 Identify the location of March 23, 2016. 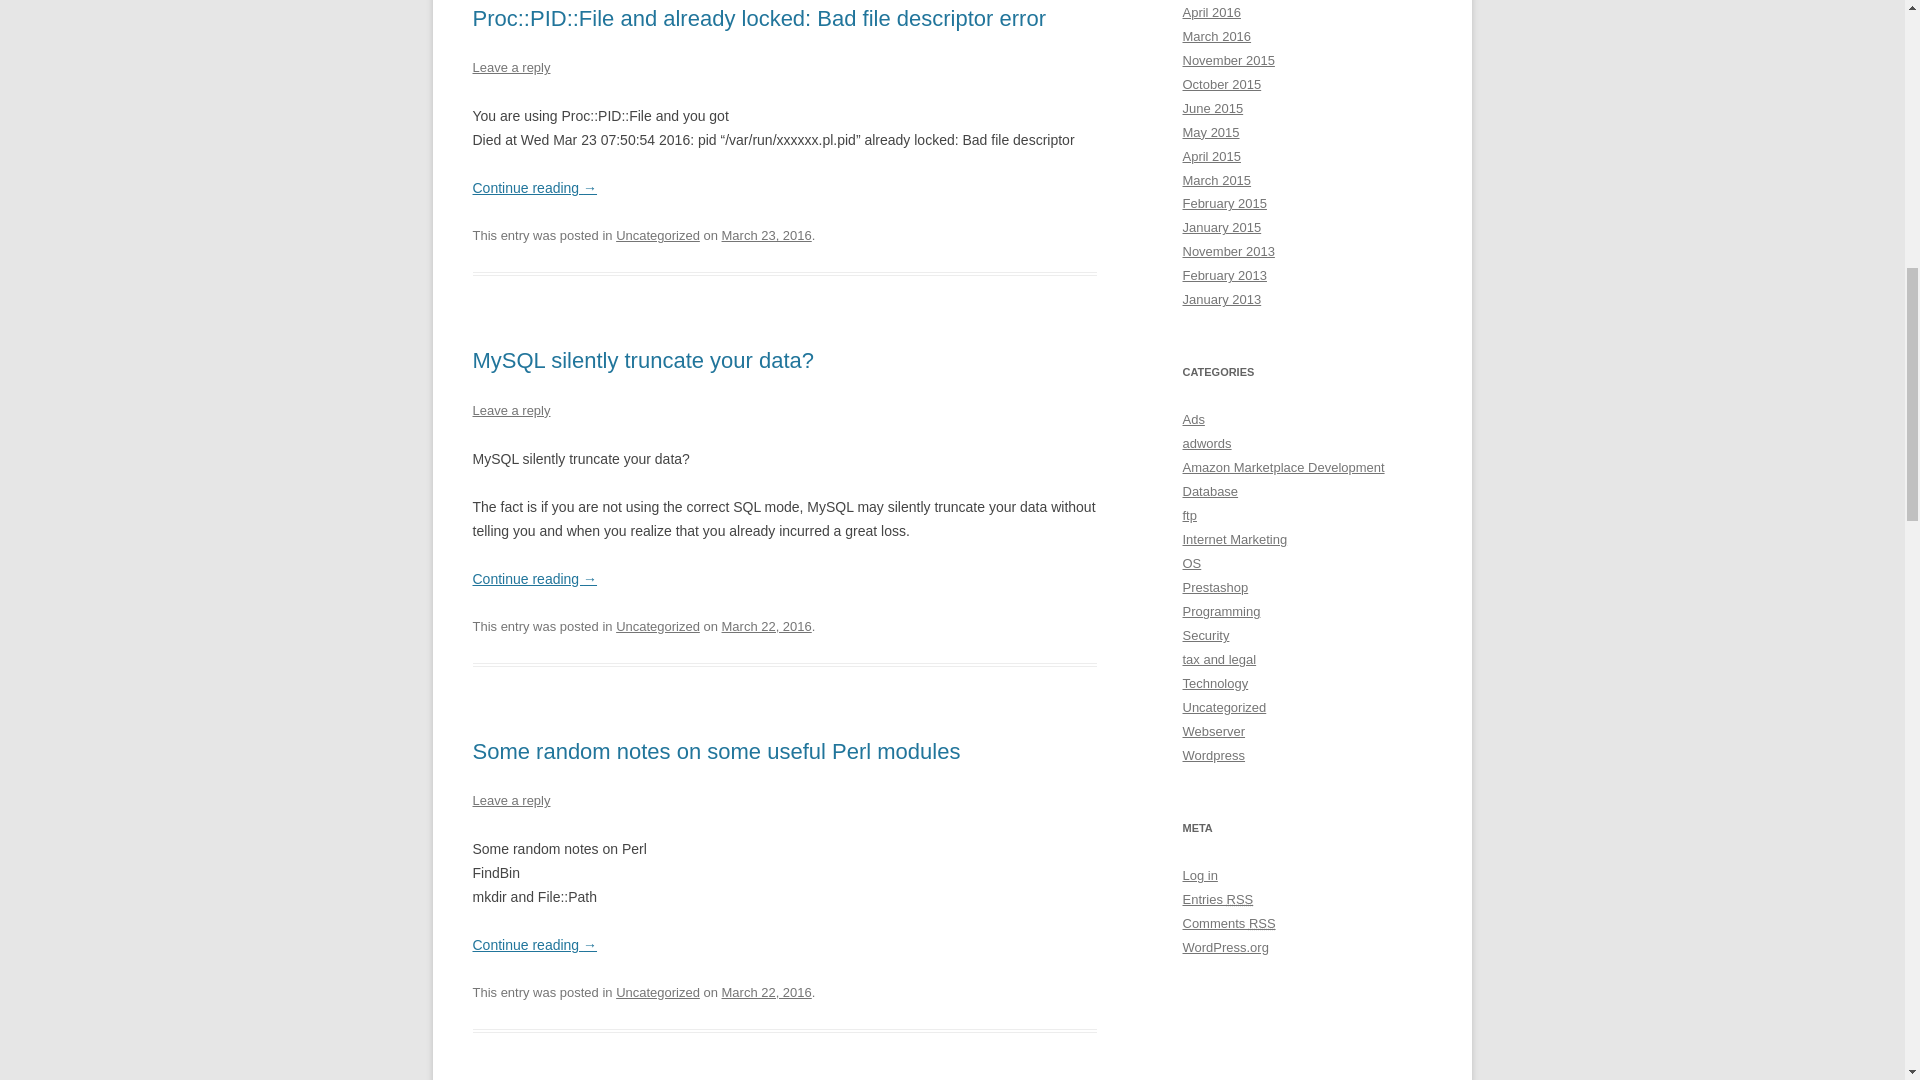
(766, 235).